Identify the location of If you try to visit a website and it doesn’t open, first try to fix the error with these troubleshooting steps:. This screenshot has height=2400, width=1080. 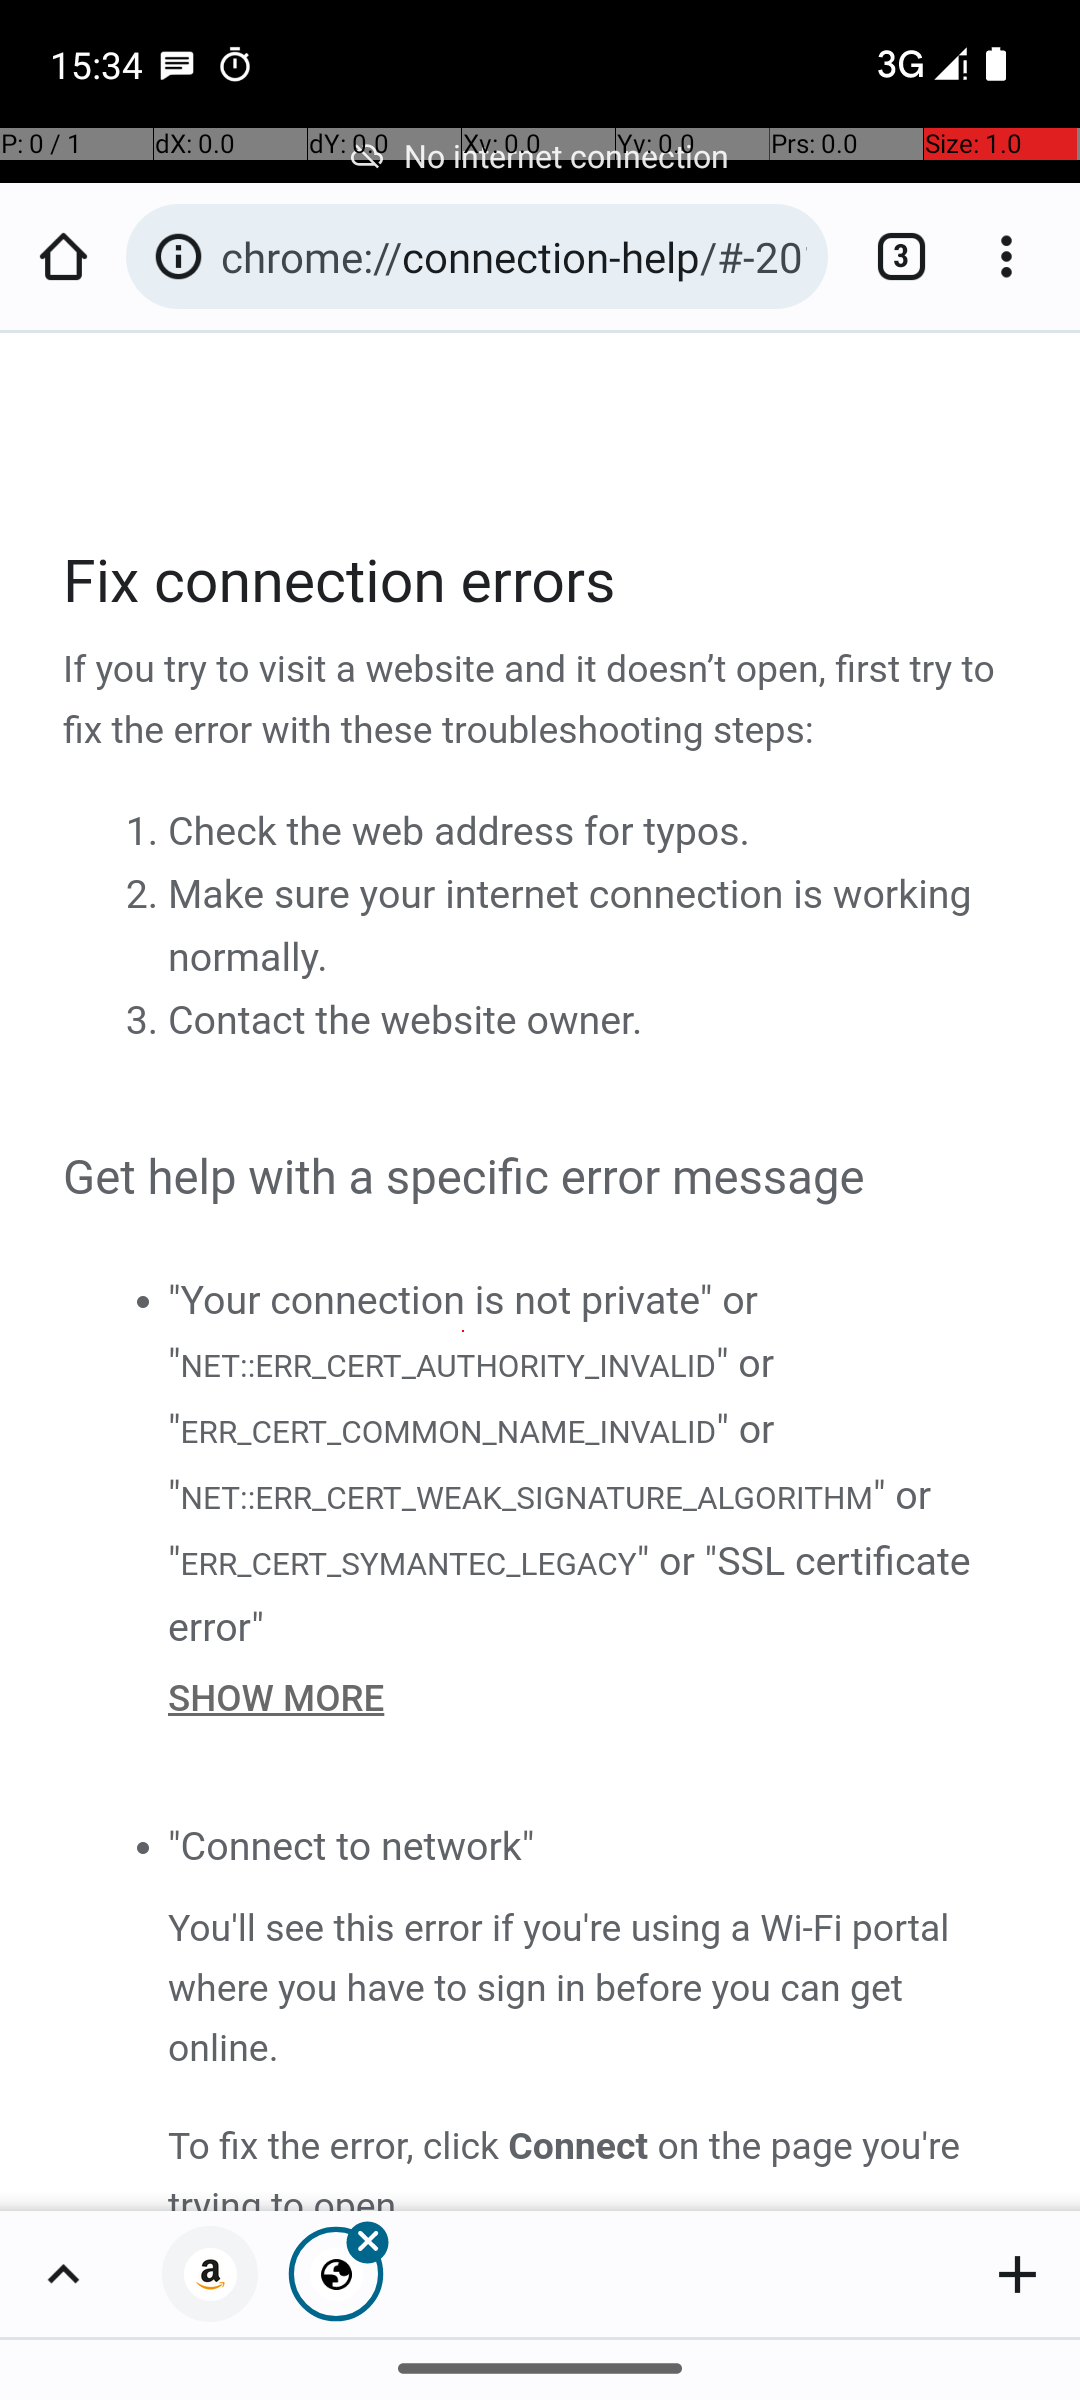
(542, 701).